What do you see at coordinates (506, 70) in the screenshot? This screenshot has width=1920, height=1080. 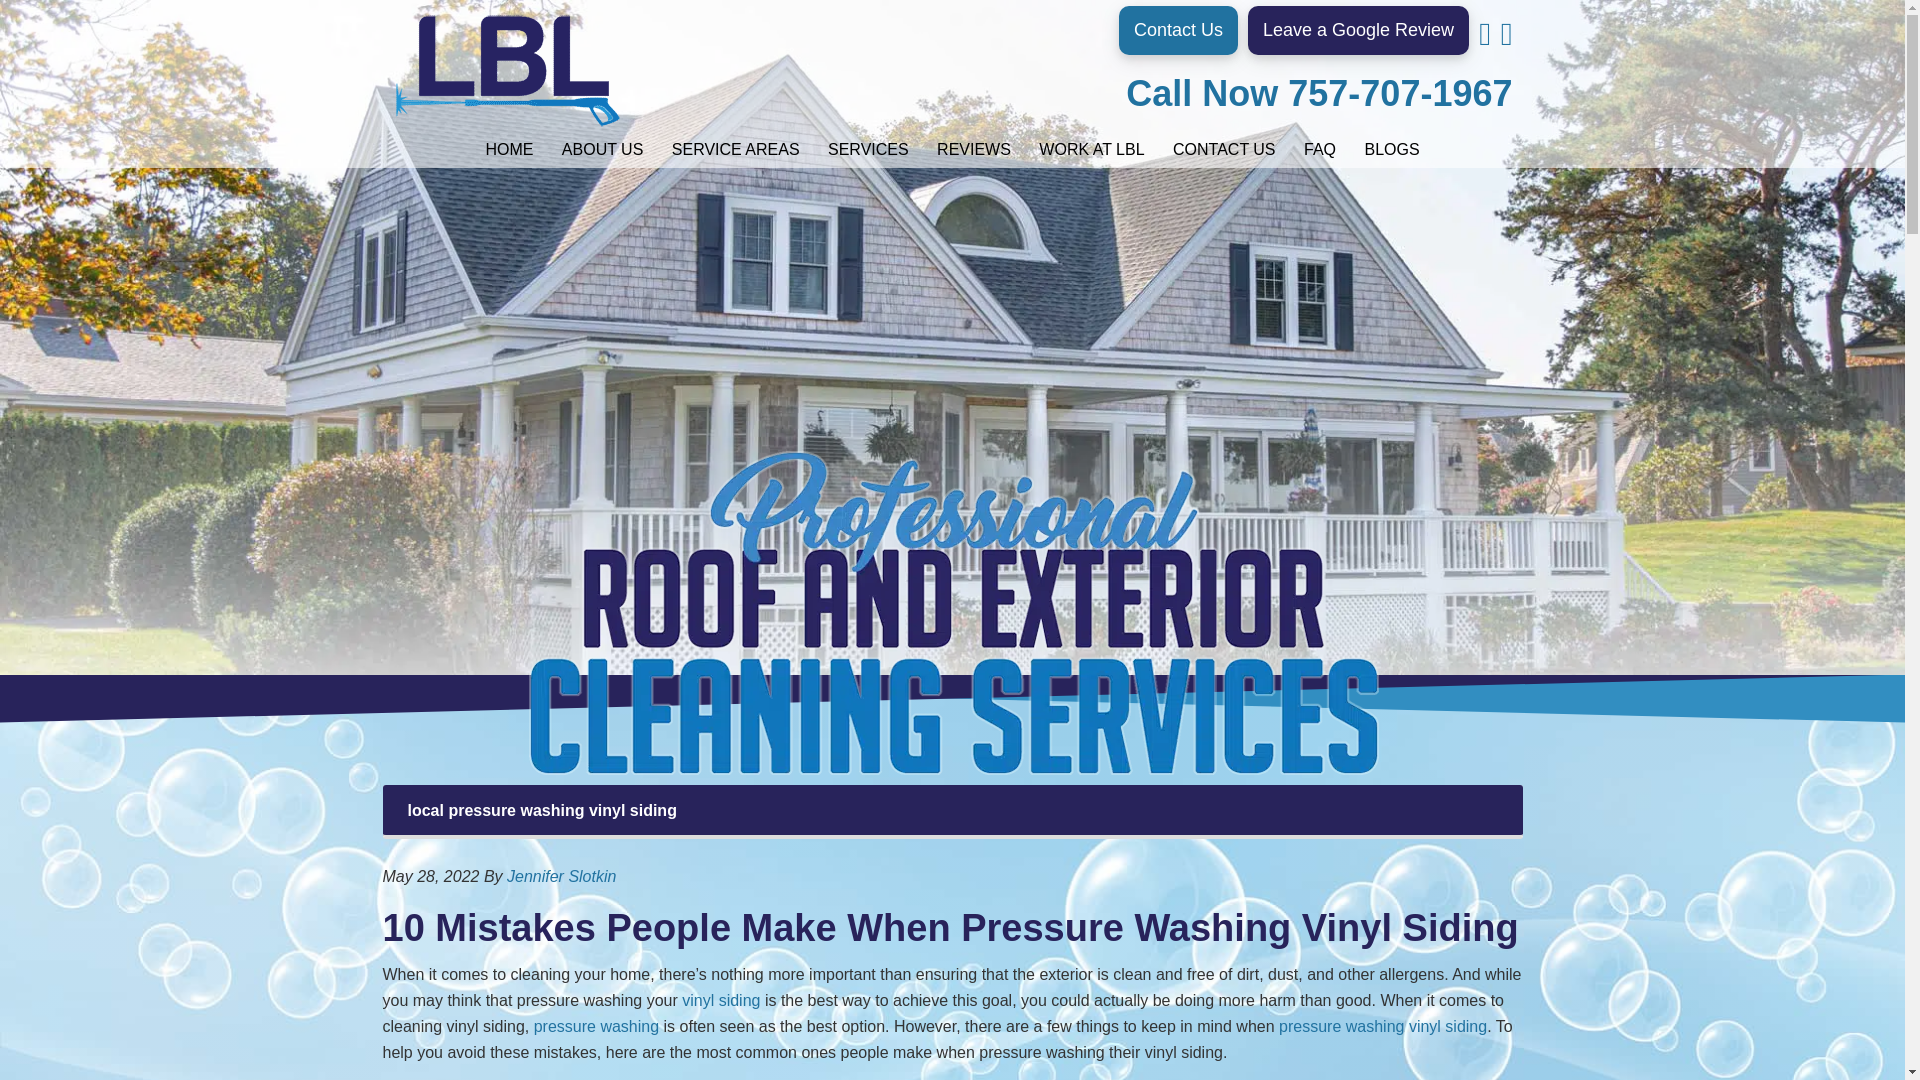 I see `LBL Softwash` at bounding box center [506, 70].